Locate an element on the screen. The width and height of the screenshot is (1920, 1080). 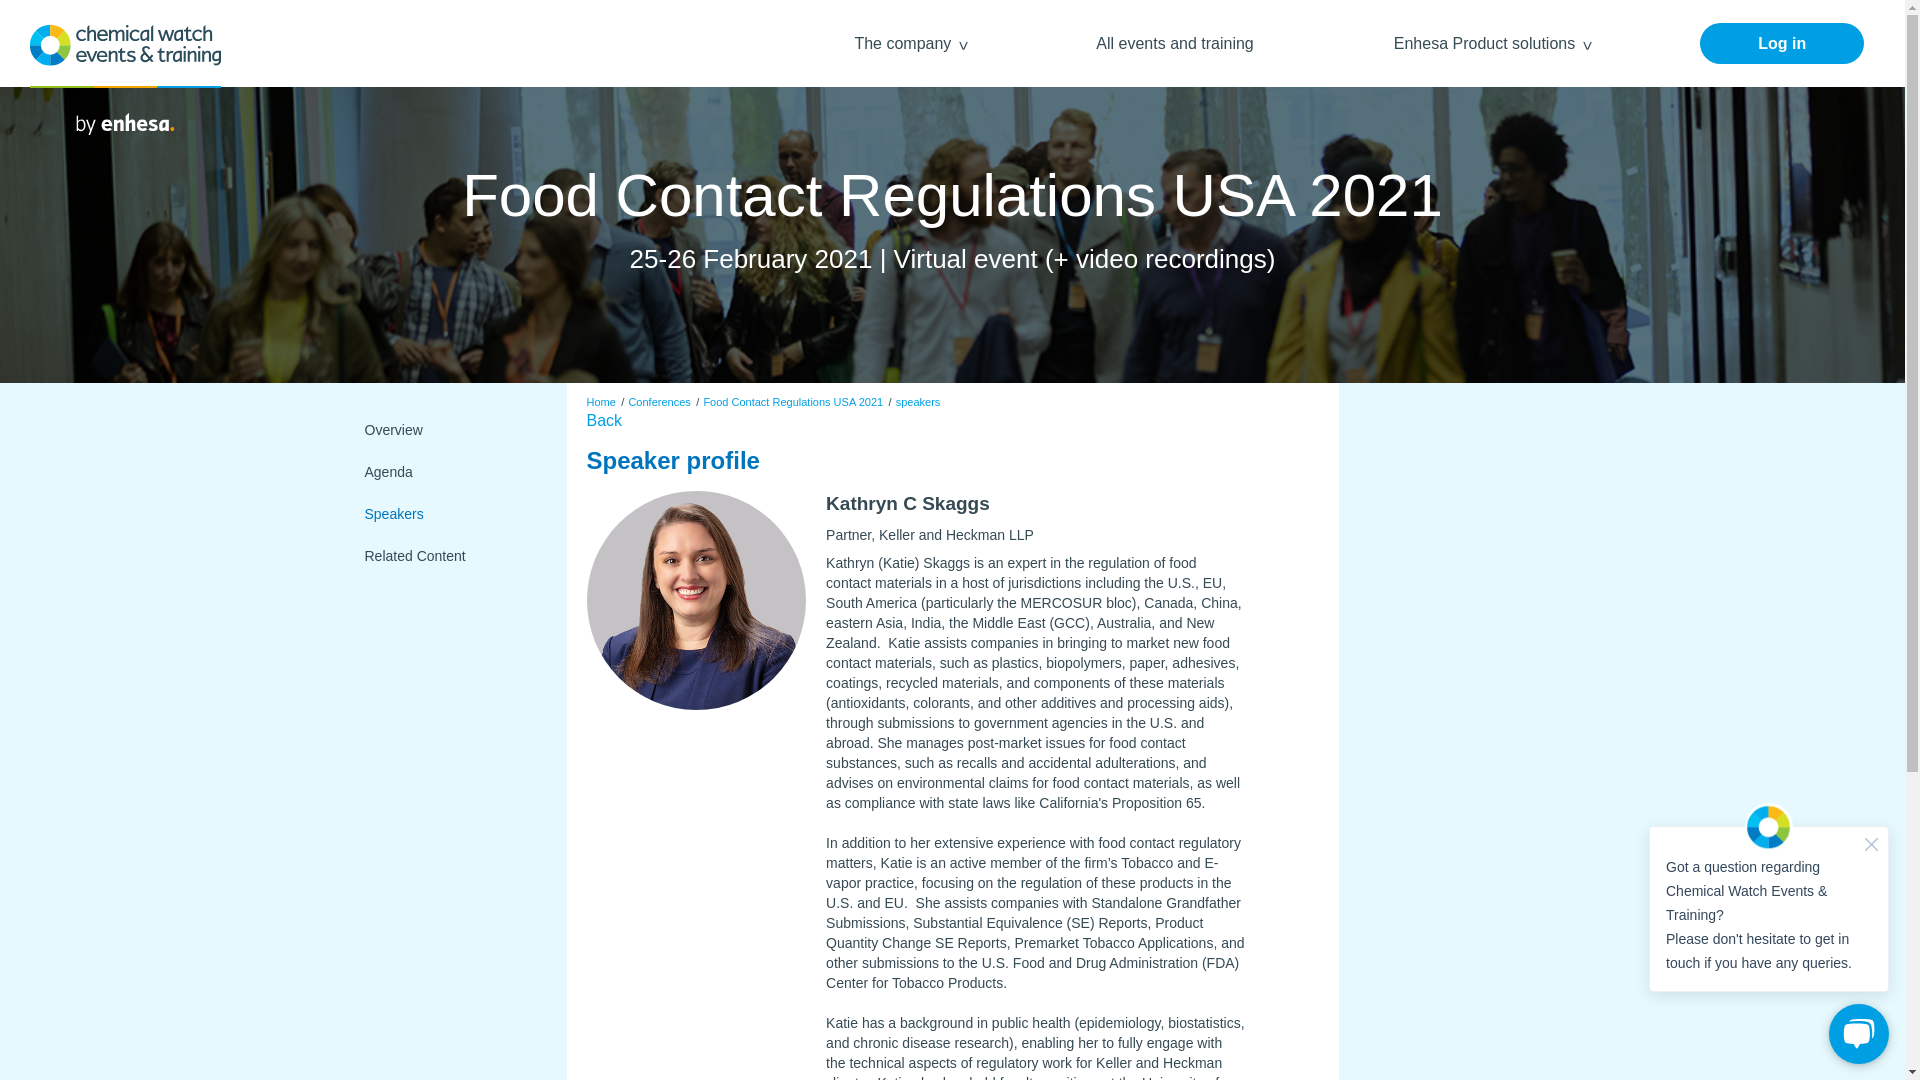
The company is located at coordinates (904, 42).